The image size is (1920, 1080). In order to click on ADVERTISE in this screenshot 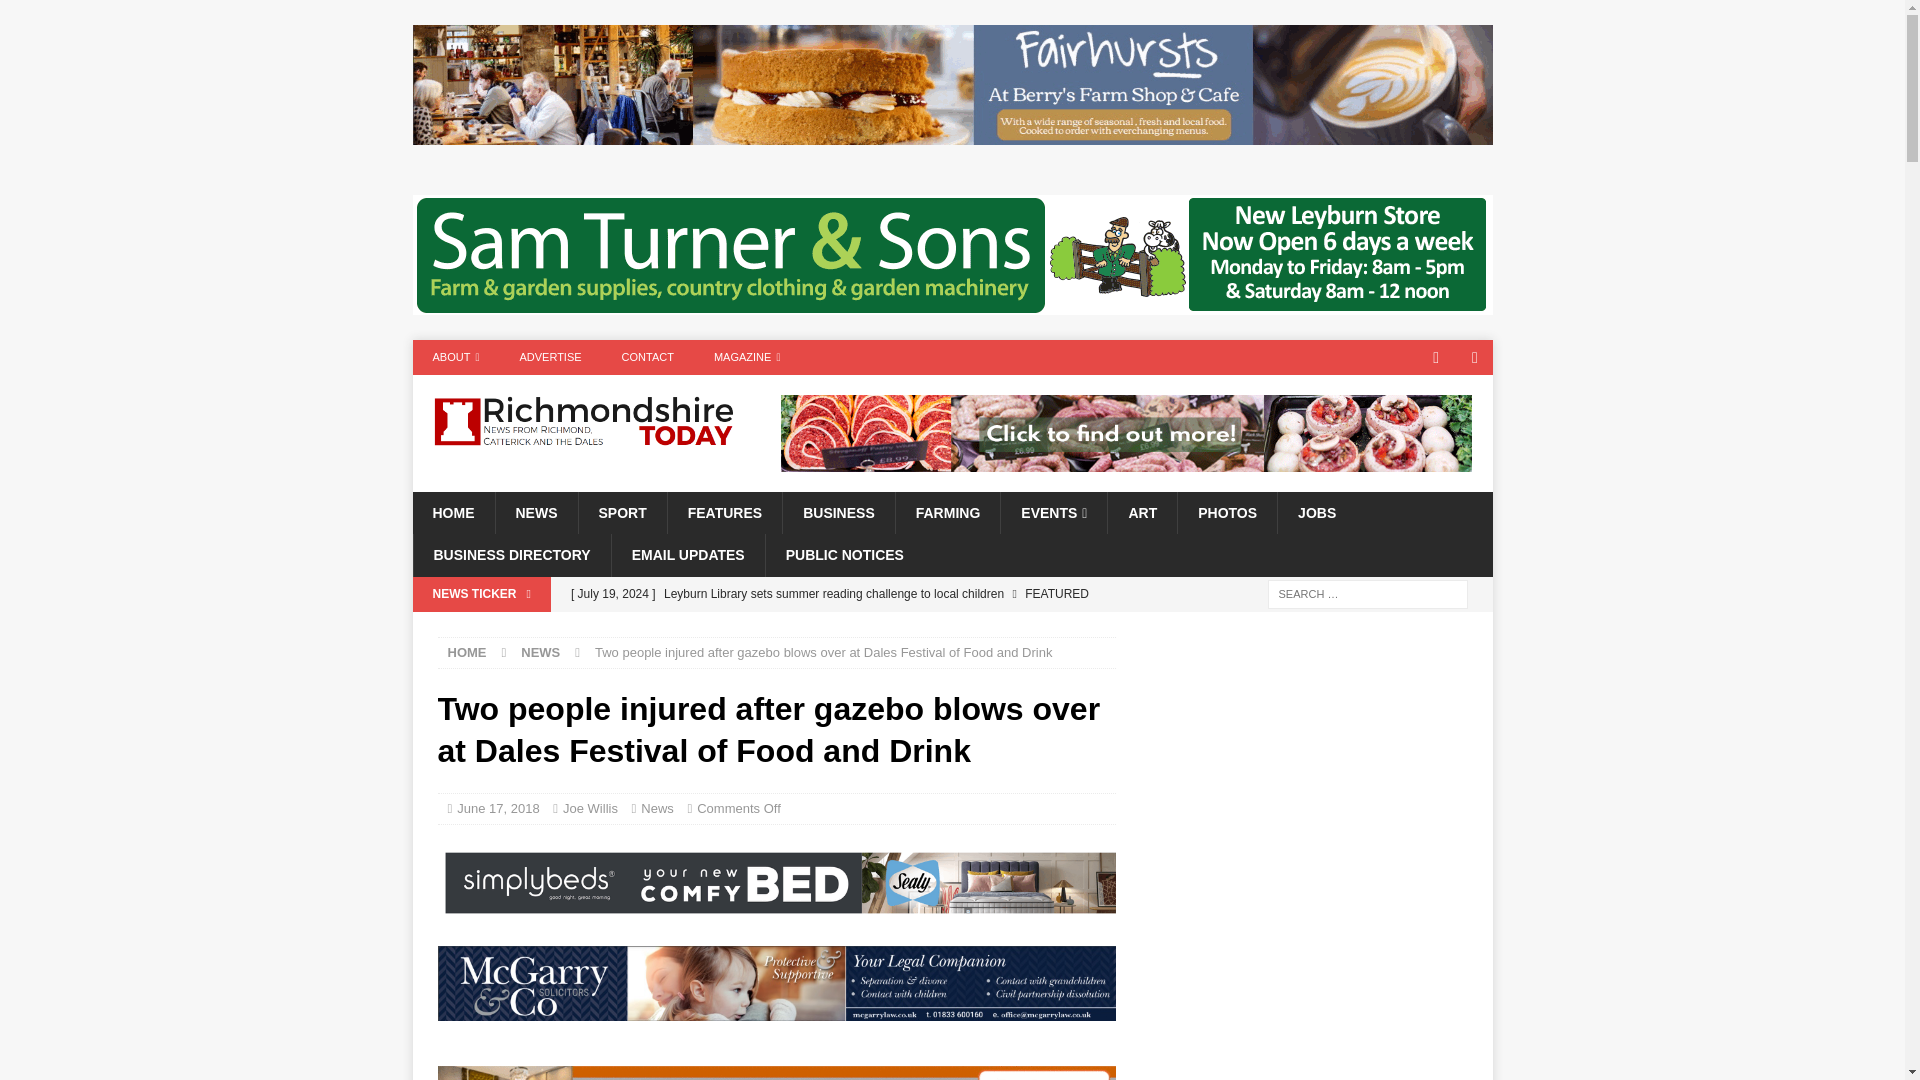, I will do `click(550, 357)`.